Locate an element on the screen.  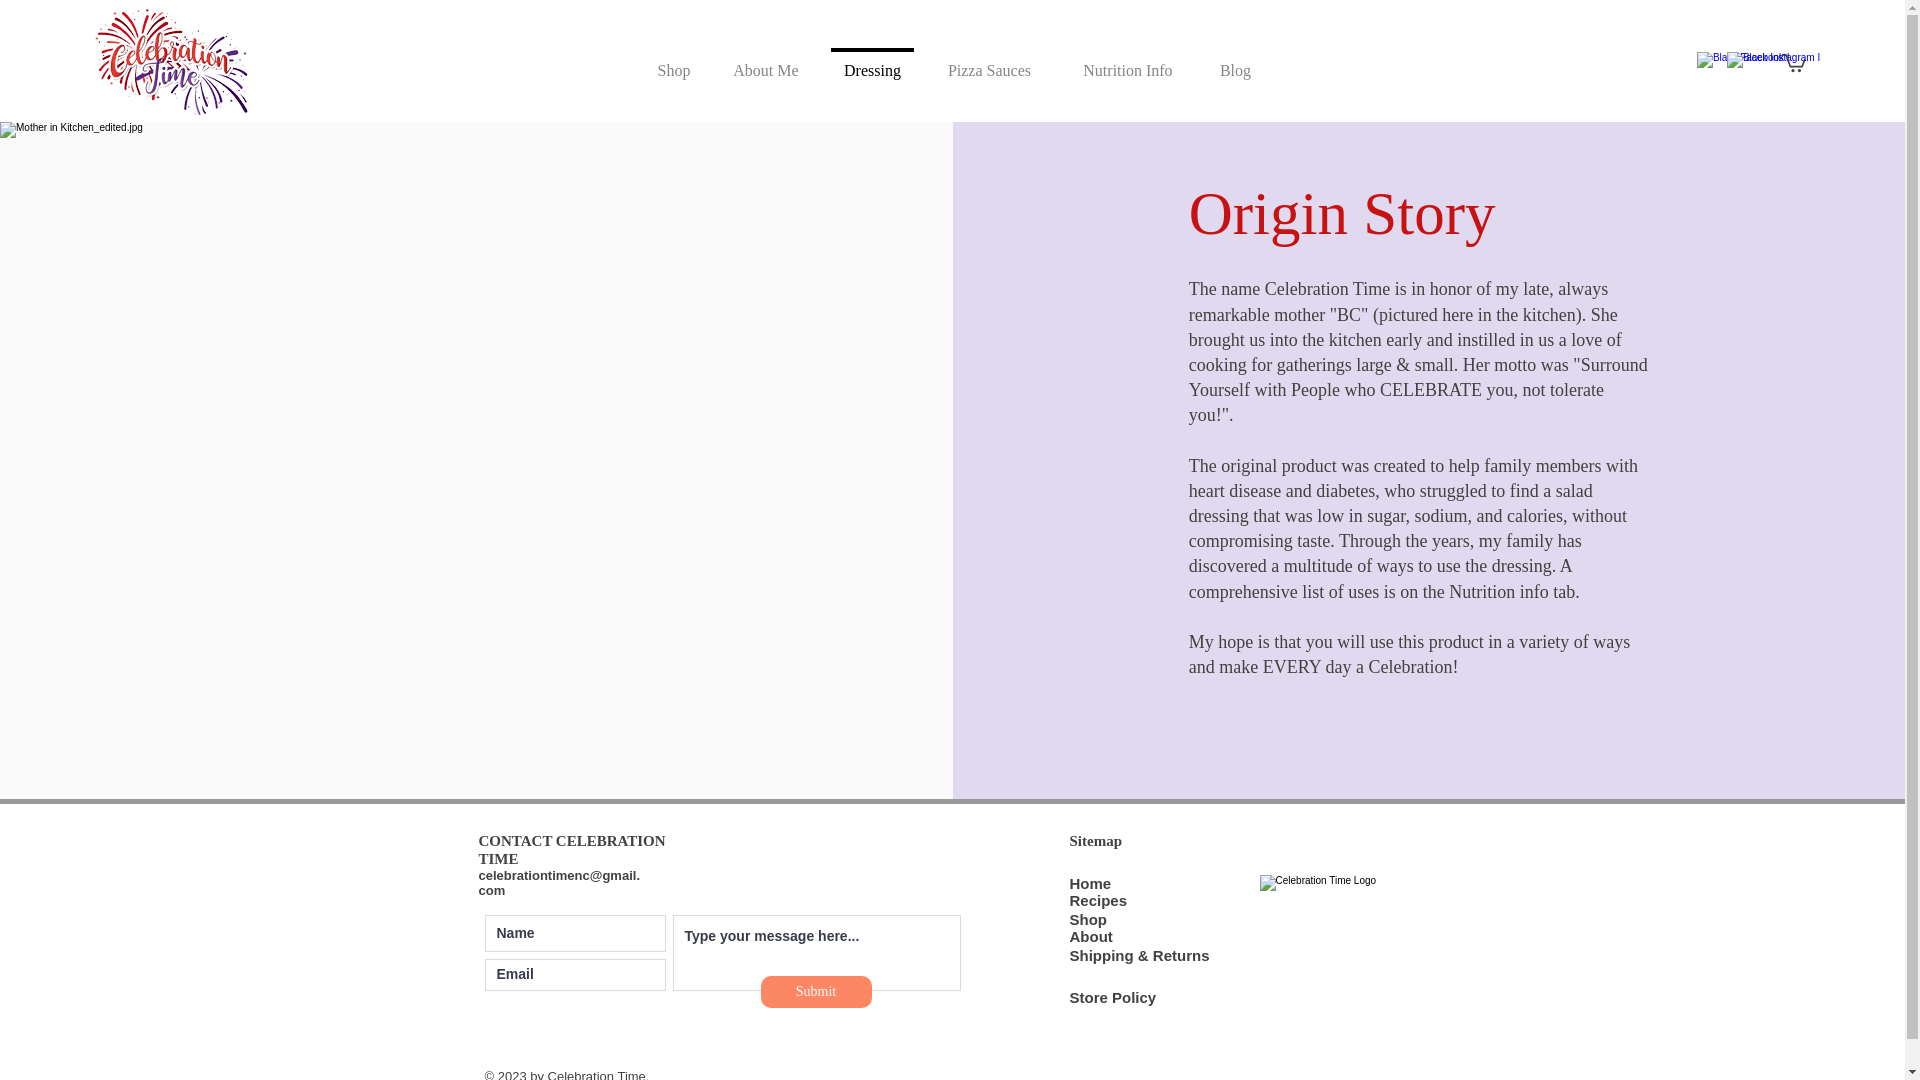
Home is located at coordinates (1090, 883).